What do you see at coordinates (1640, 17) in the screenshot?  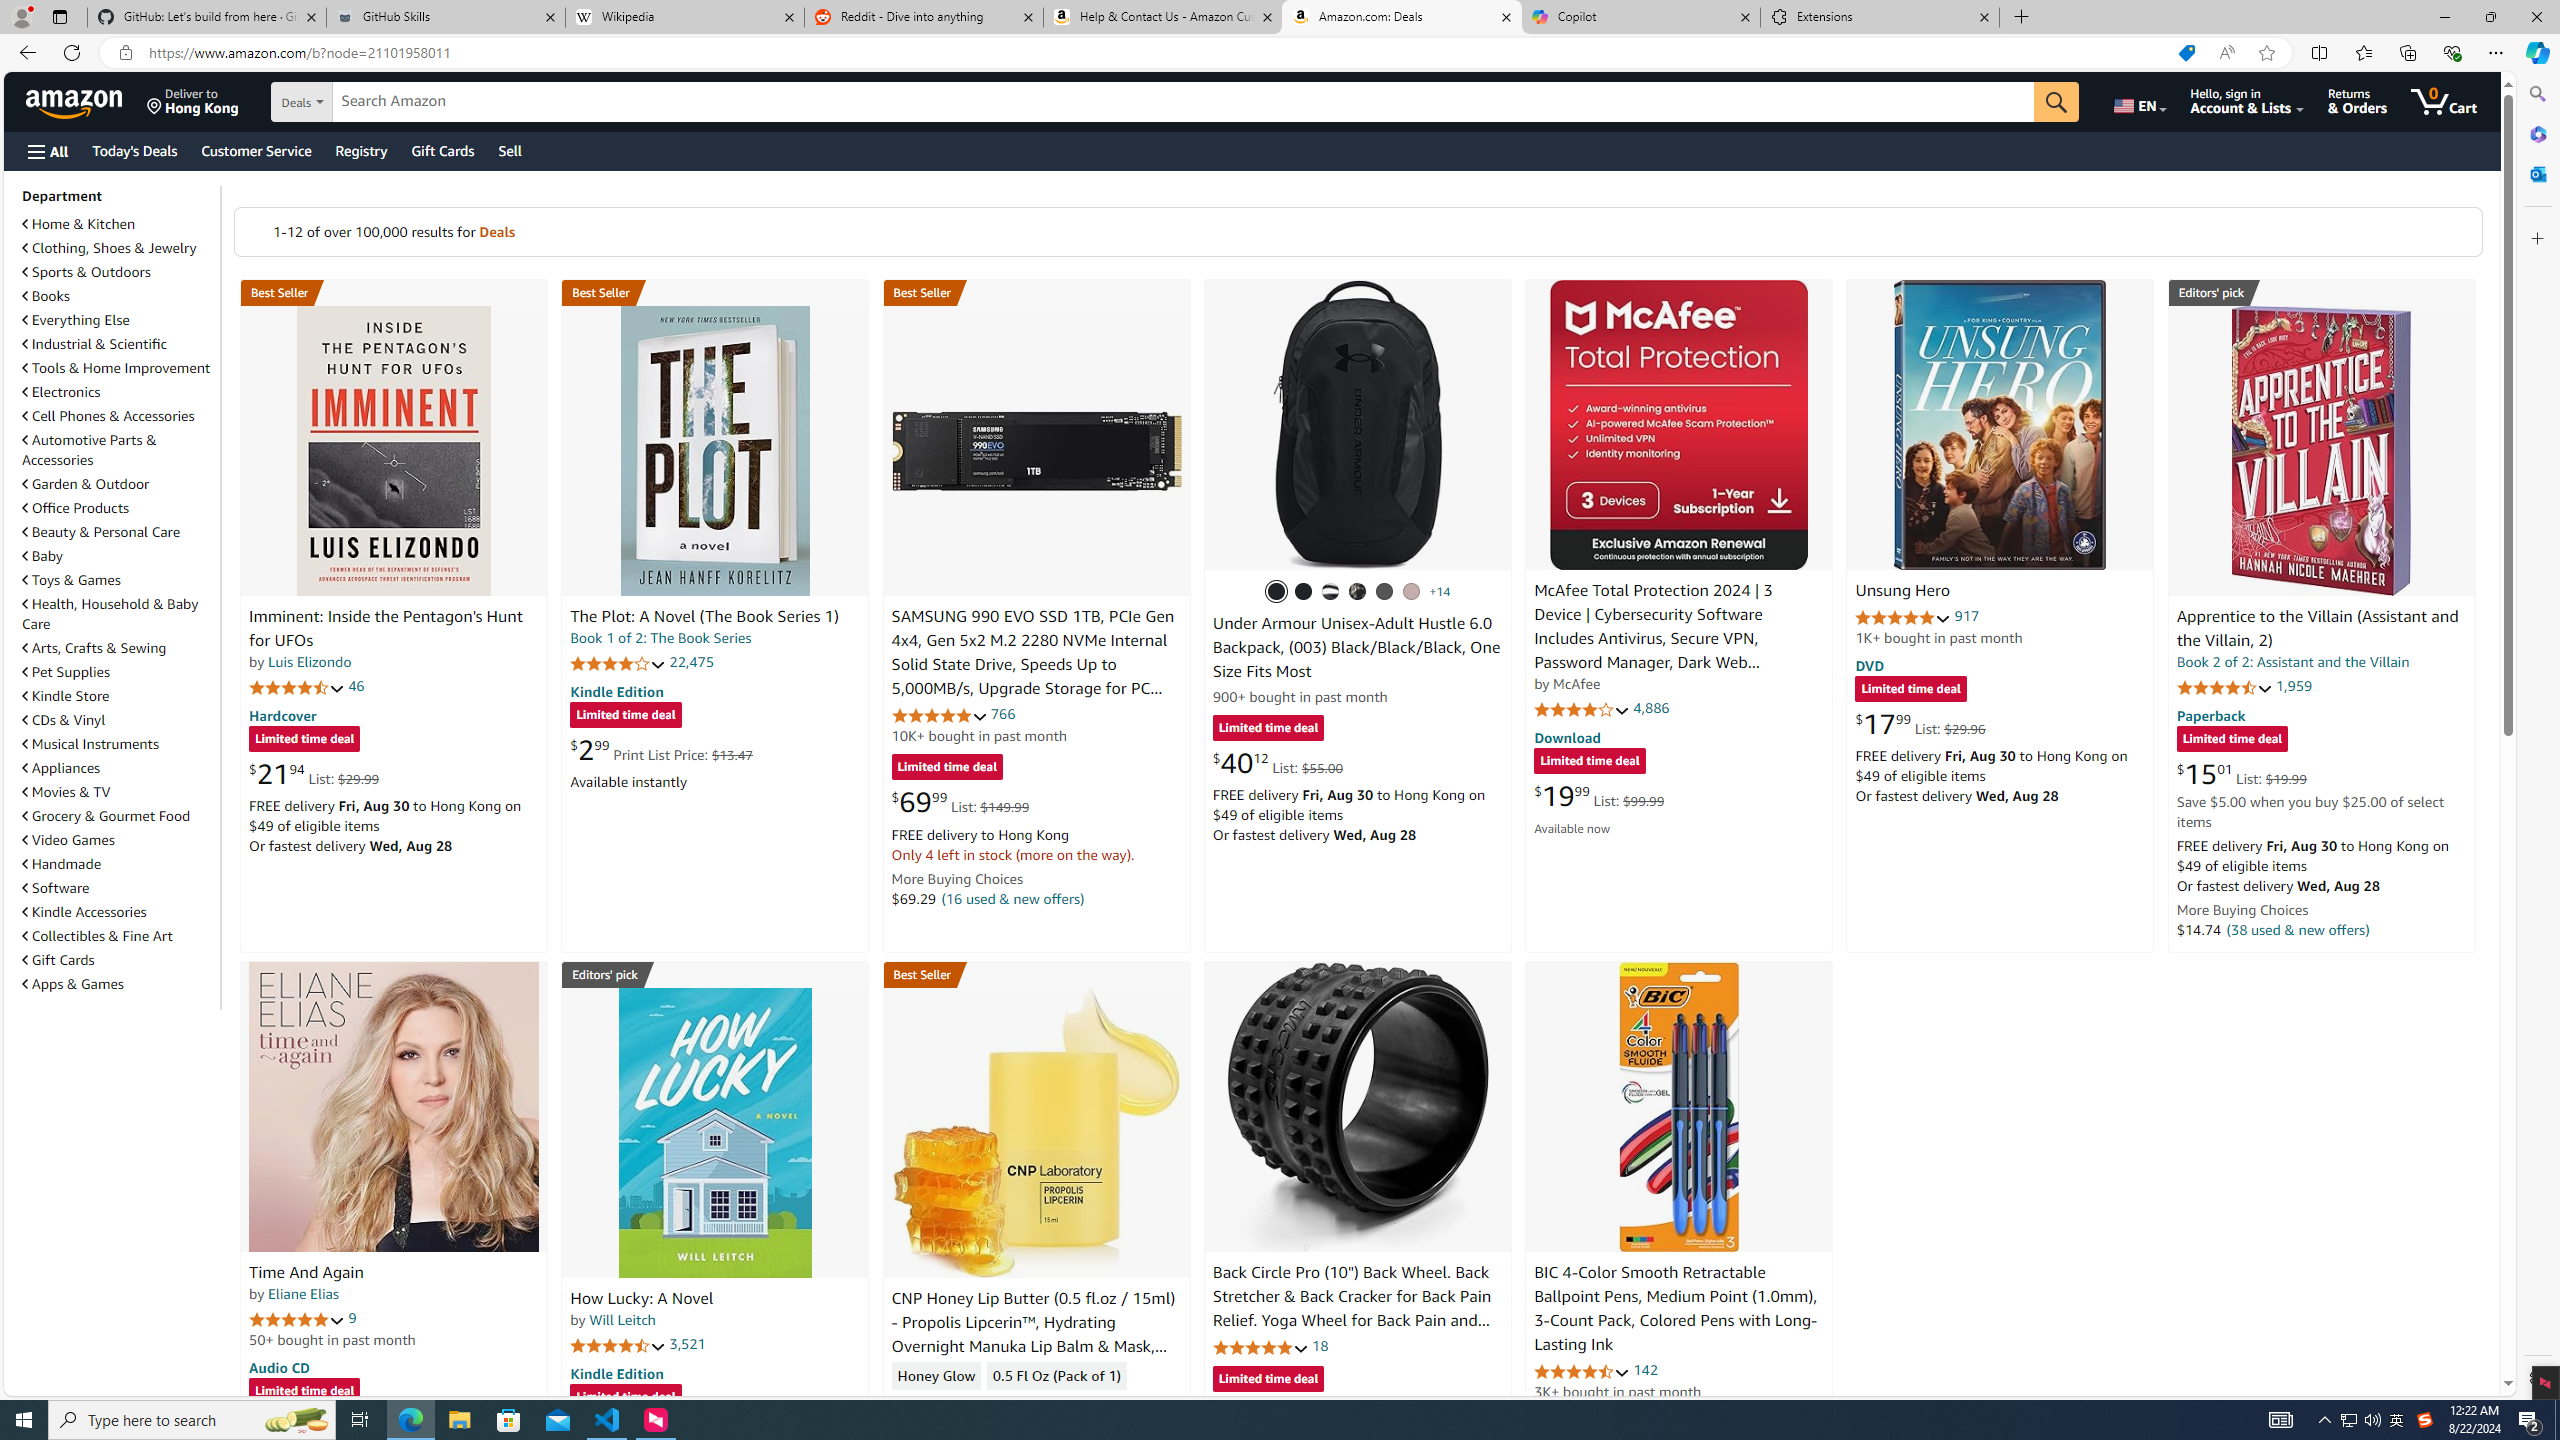 I see `Copilot` at bounding box center [1640, 17].